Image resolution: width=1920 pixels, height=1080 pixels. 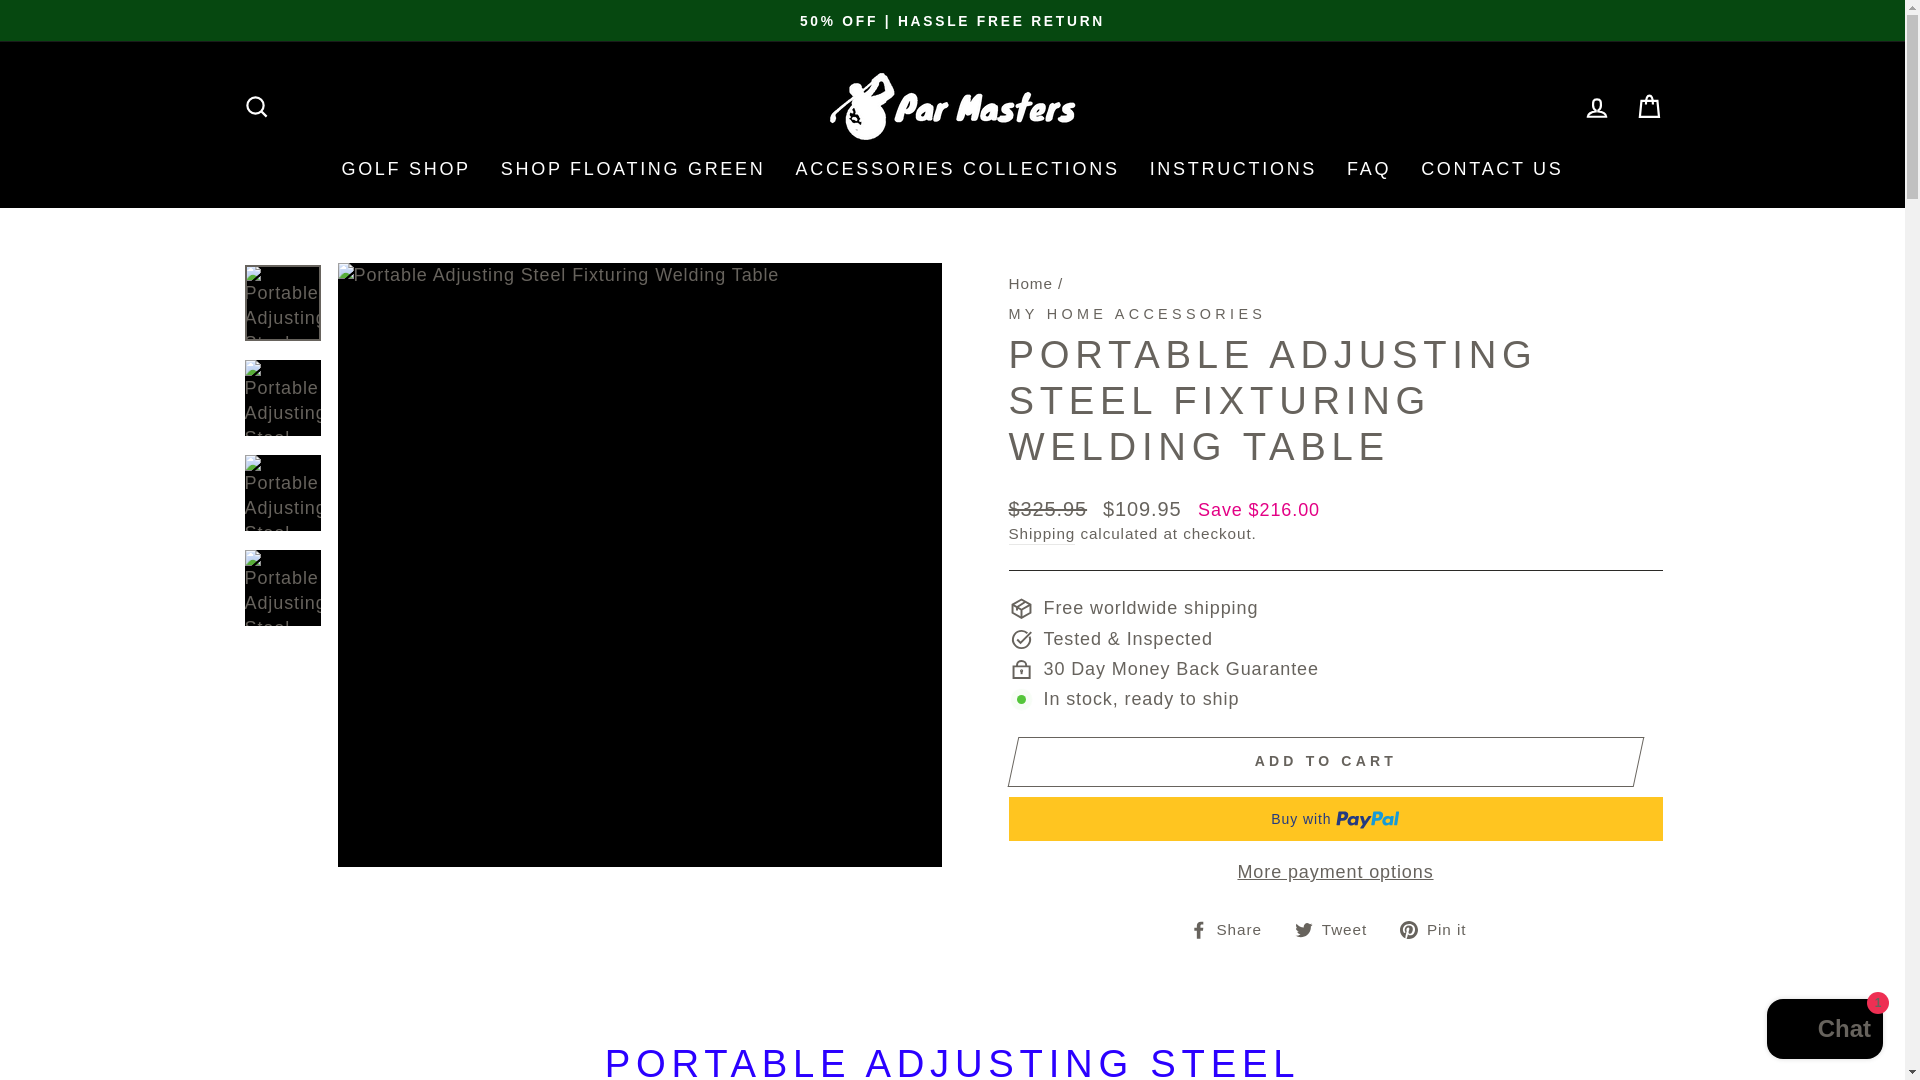 What do you see at coordinates (1440, 928) in the screenshot?
I see `Pin on Pinterest` at bounding box center [1440, 928].